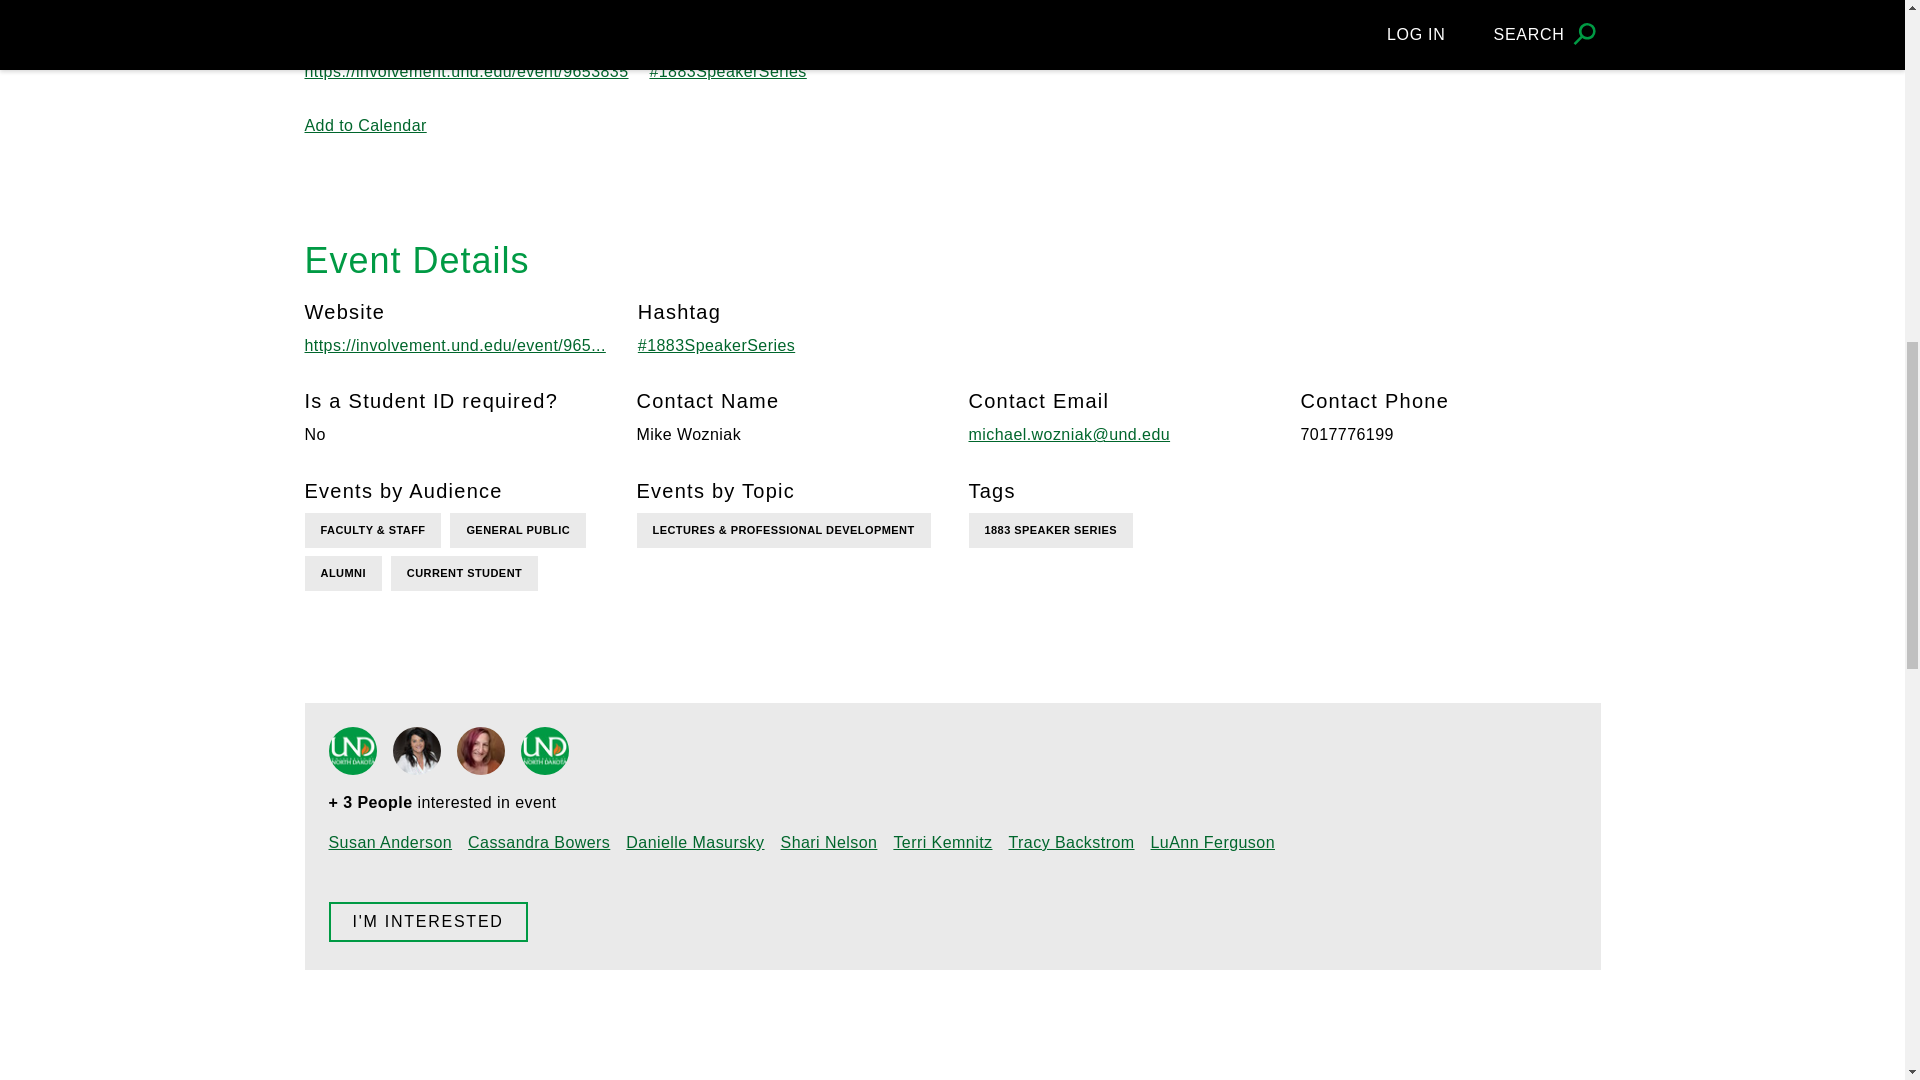 This screenshot has height=1080, width=1920. I want to click on Shari Nelson, so click(544, 750).